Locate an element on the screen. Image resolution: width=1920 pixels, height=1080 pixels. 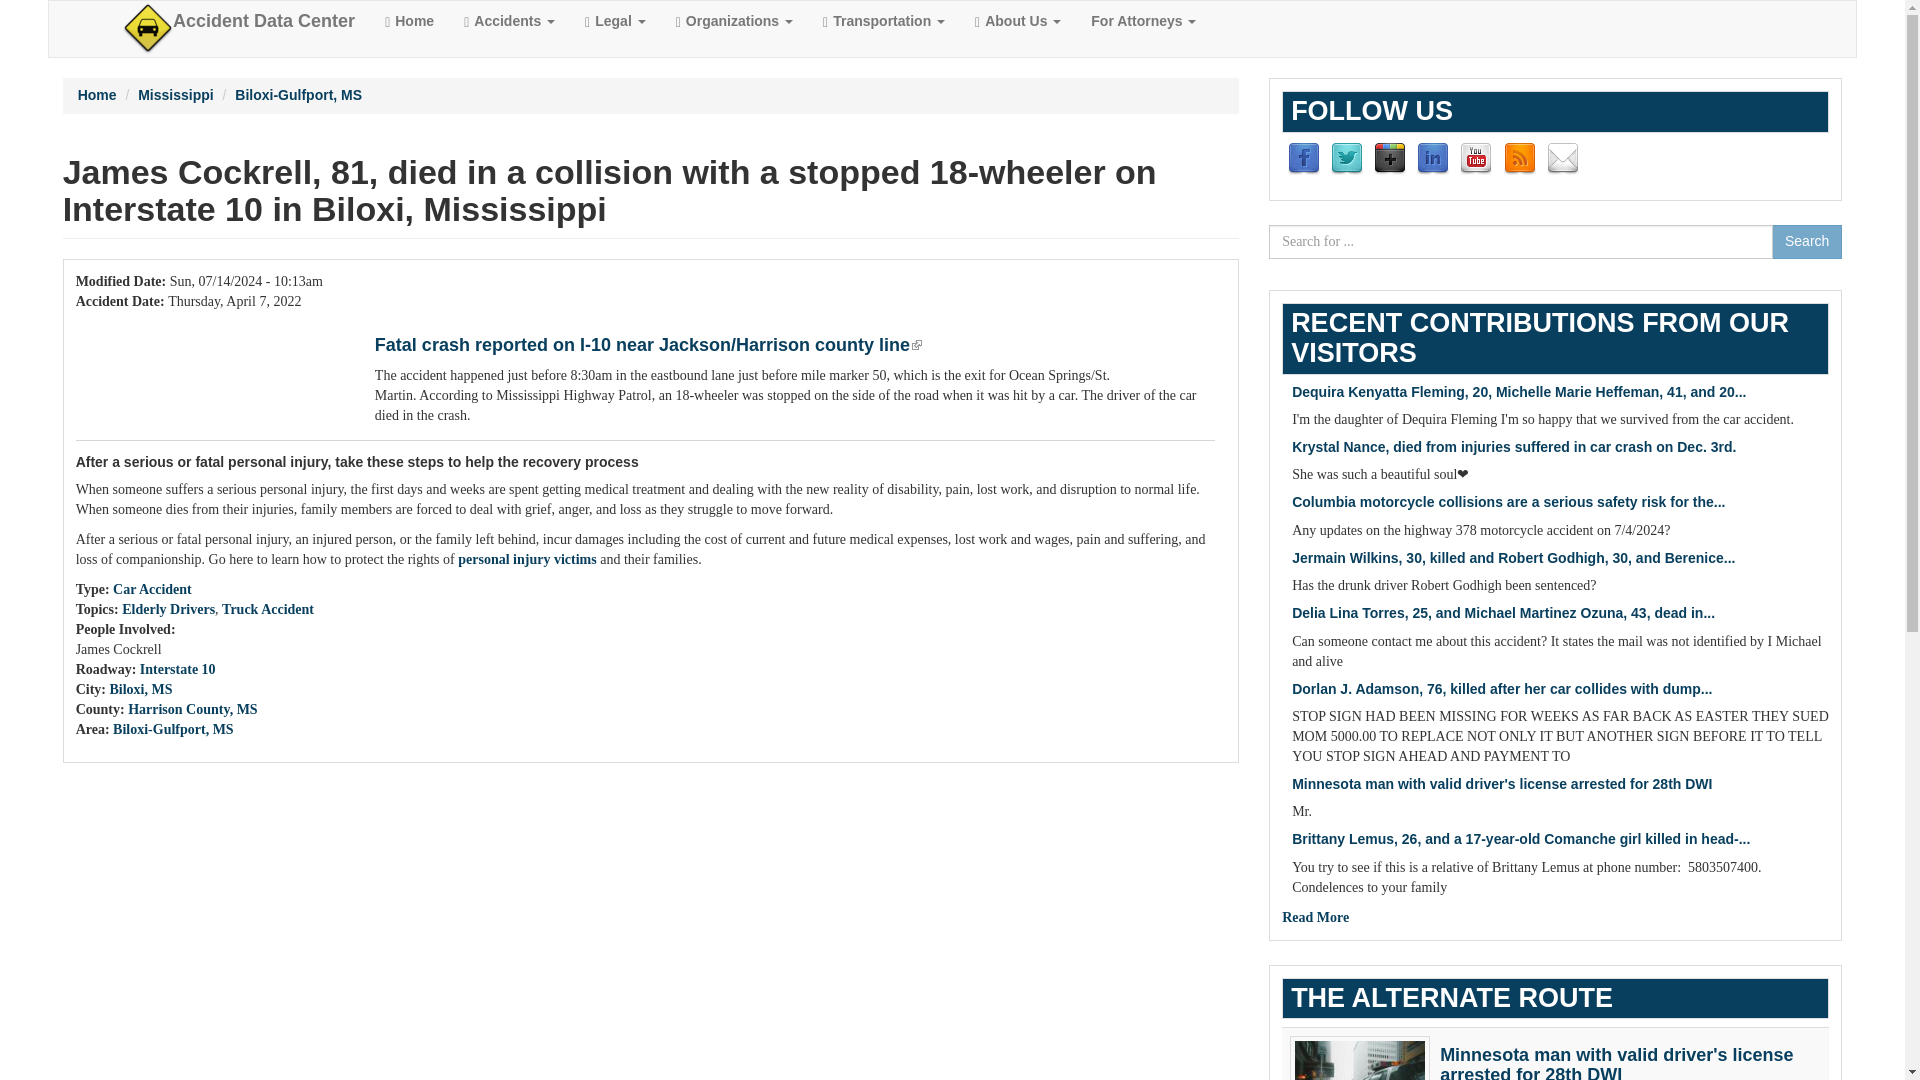
About Us is located at coordinates (1018, 21).